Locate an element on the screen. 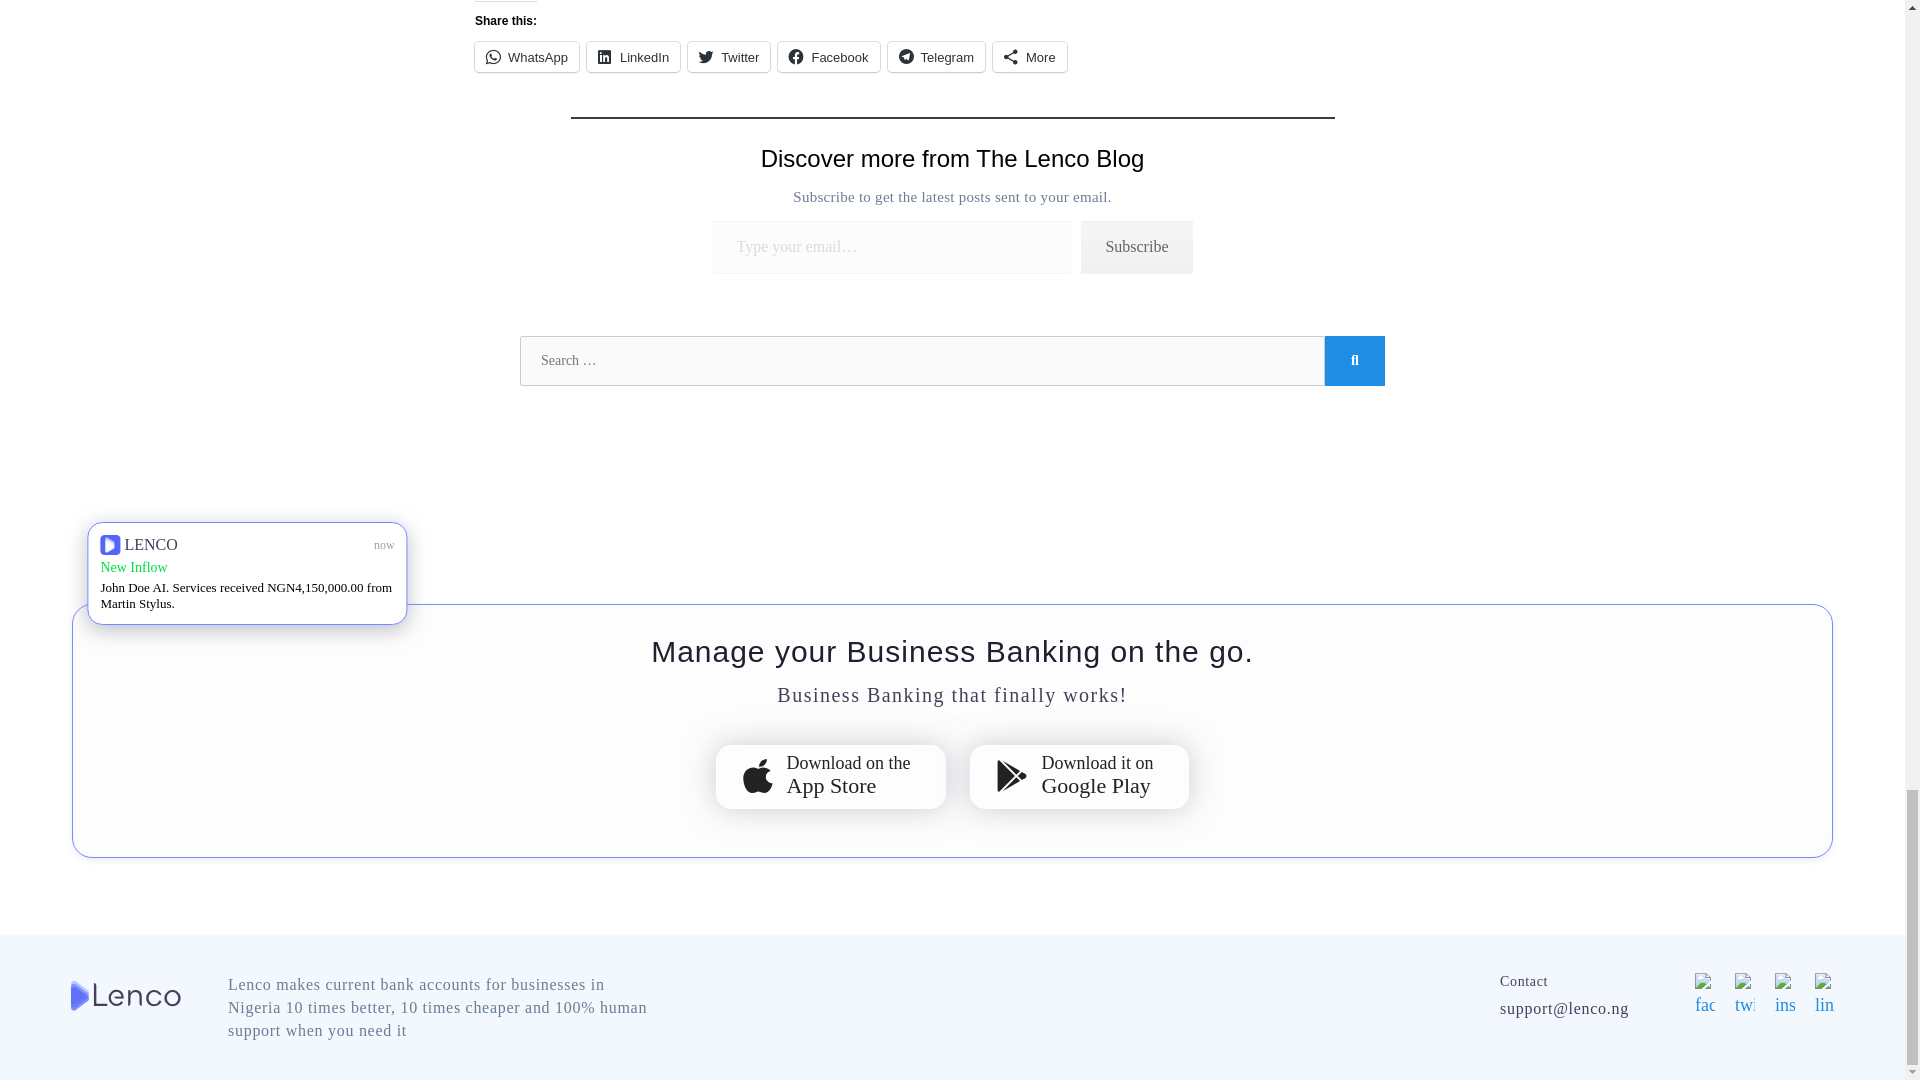 The width and height of the screenshot is (1920, 1080). Click to share on WhatsApp is located at coordinates (526, 57).